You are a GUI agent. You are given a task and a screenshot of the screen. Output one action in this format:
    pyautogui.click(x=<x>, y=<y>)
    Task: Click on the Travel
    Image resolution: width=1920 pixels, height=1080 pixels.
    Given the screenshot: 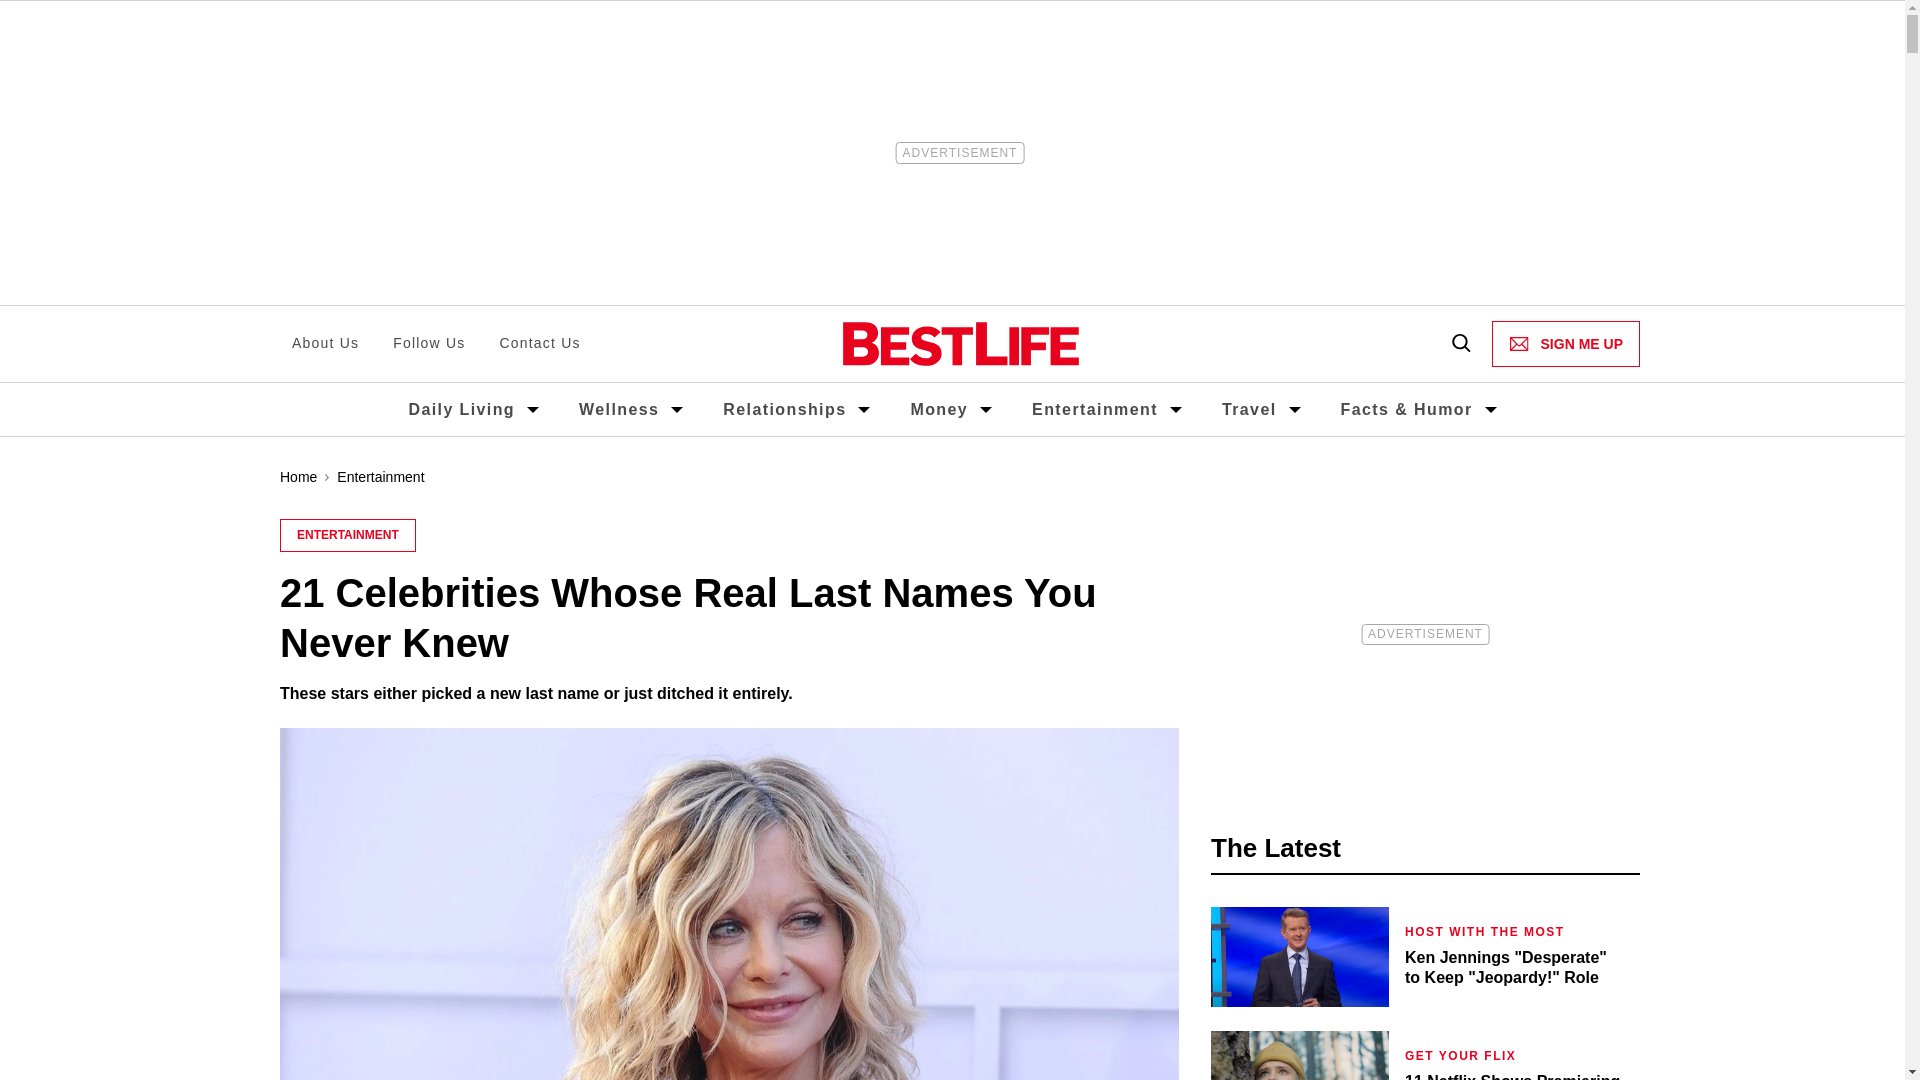 What is the action you would take?
    pyautogui.click(x=1248, y=408)
    